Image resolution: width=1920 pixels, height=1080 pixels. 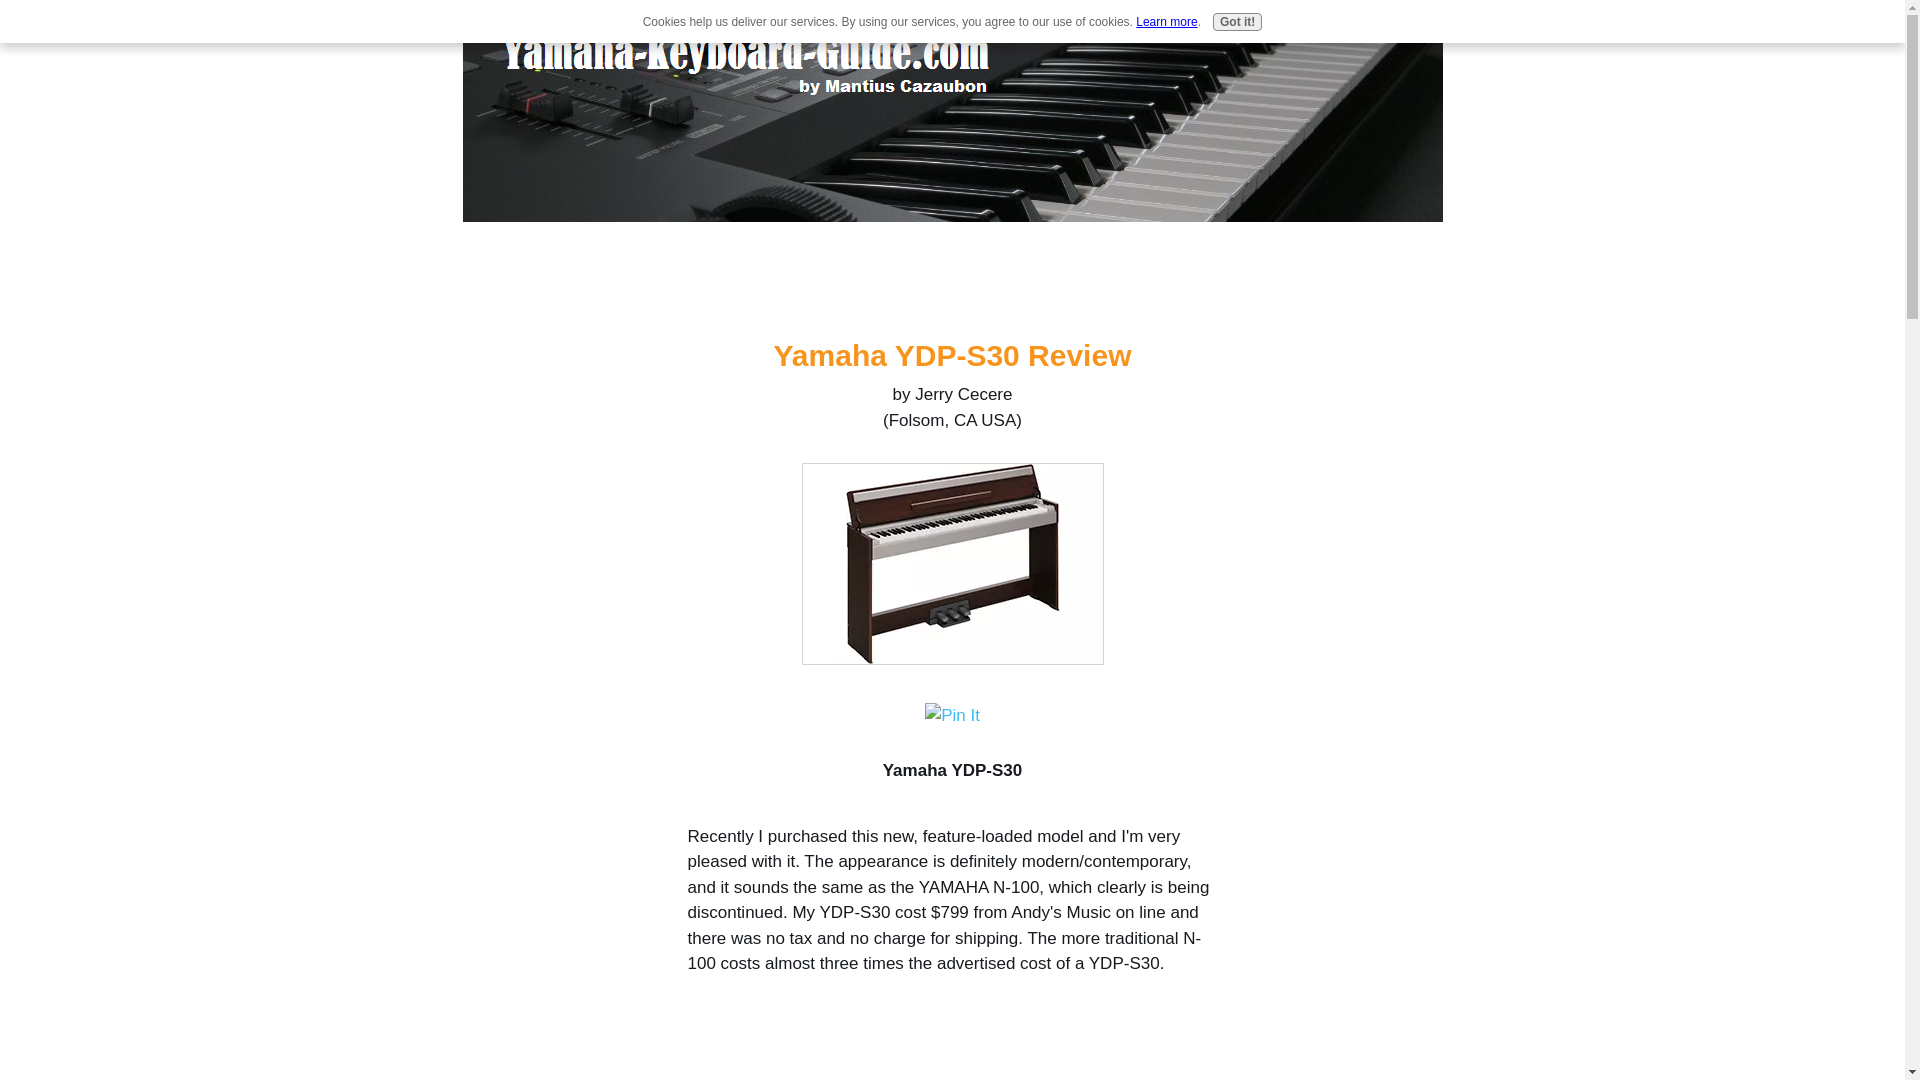 I want to click on Pin It, so click(x=952, y=714).